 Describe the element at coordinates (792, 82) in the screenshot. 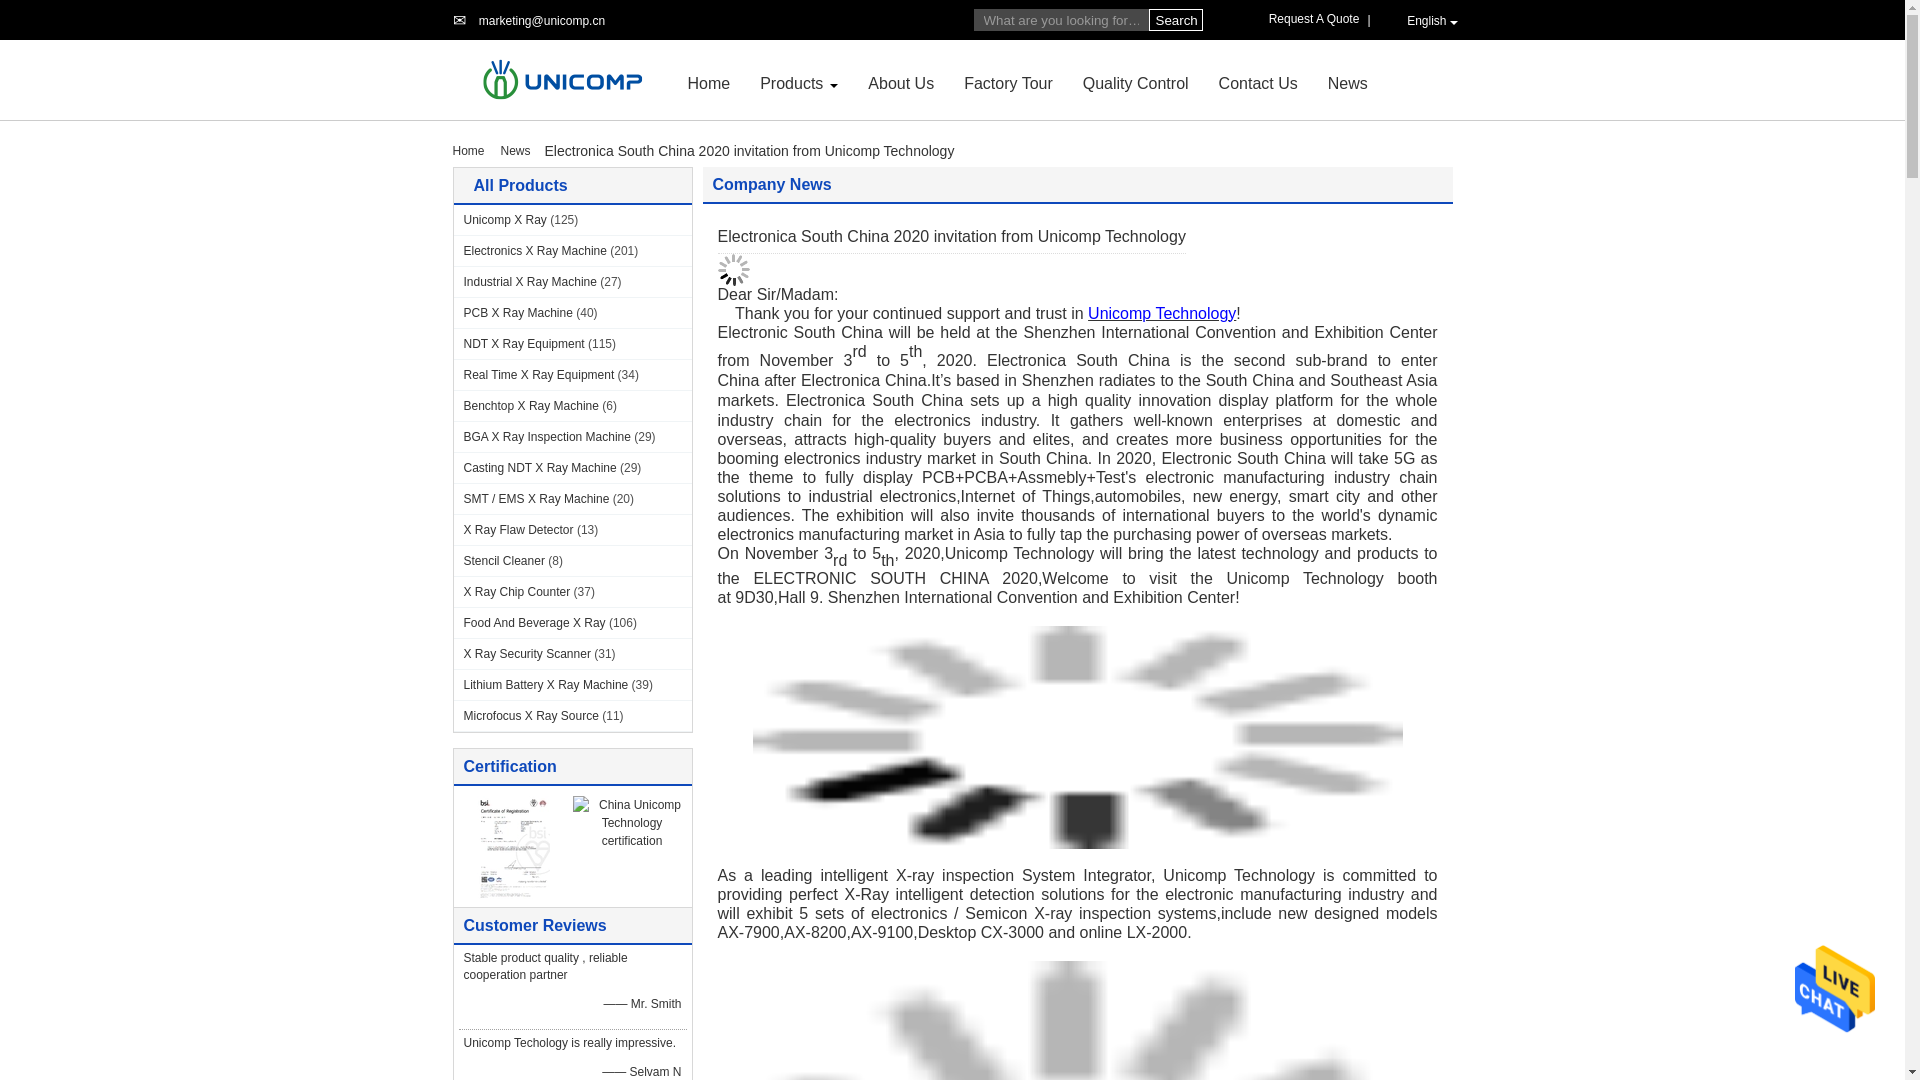

I see `Products` at that location.